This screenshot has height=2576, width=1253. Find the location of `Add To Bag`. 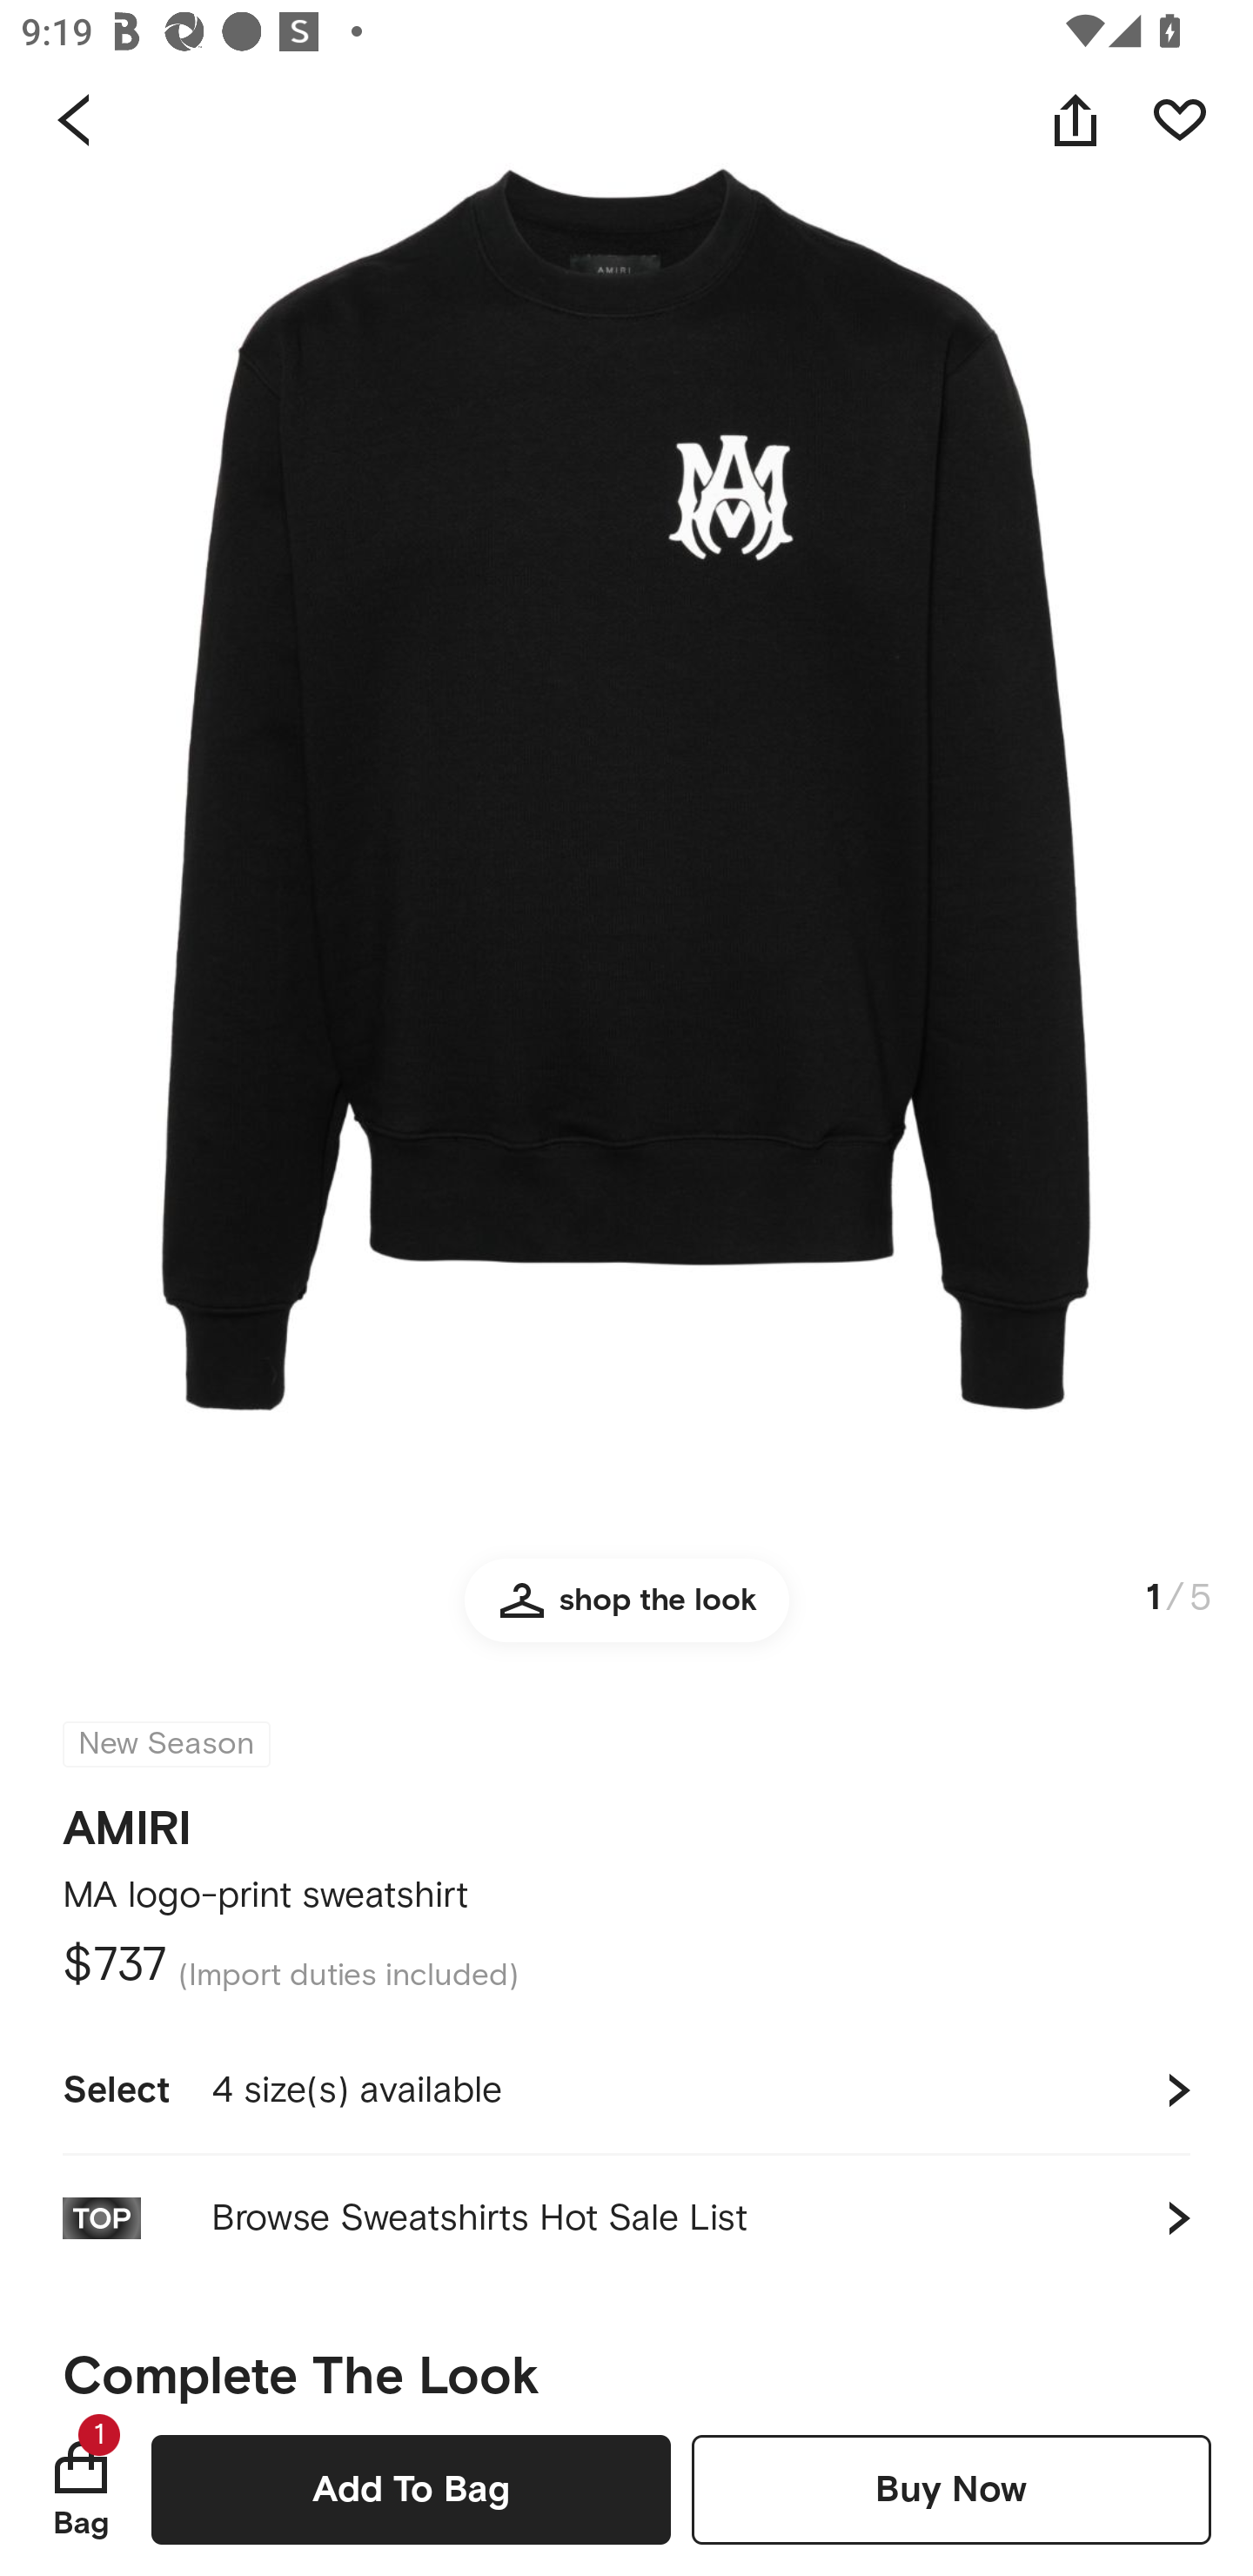

Add To Bag is located at coordinates (411, 2489).